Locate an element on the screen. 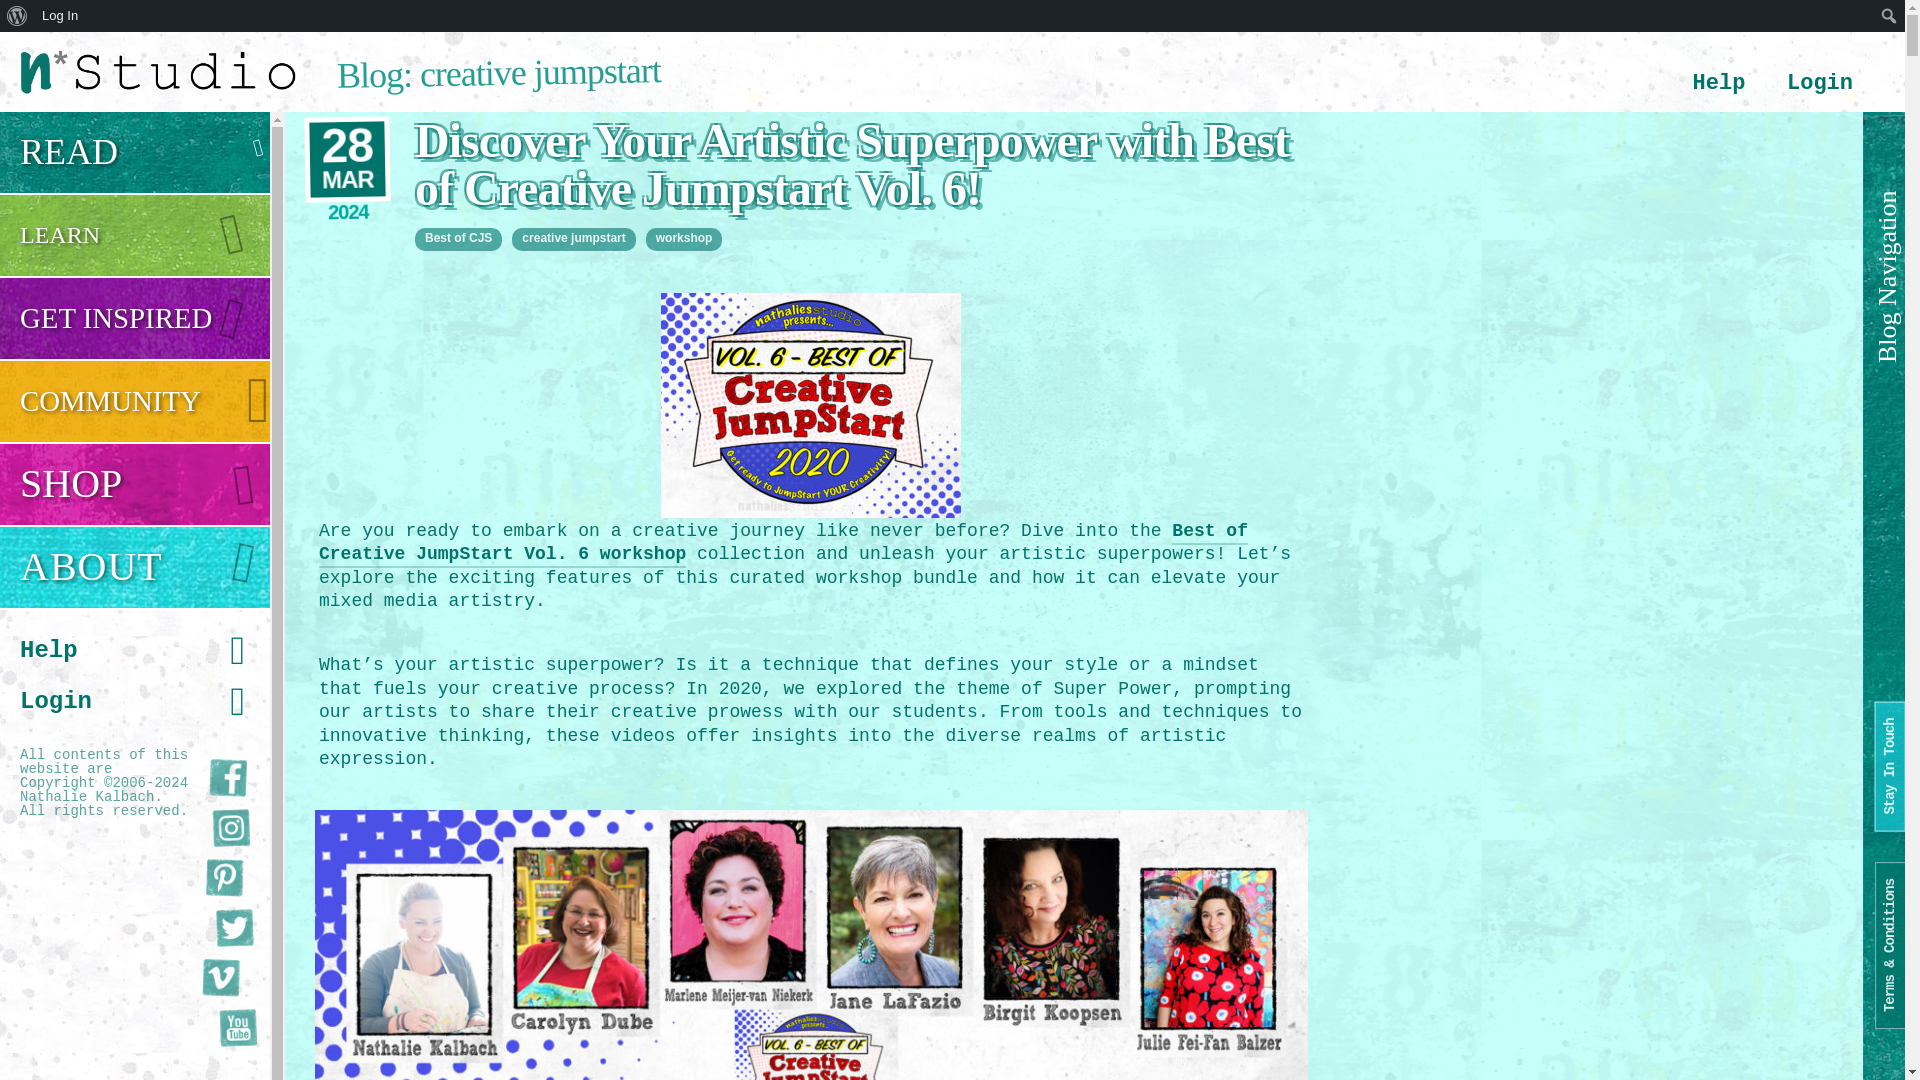  LEARN is located at coordinates (135, 236).